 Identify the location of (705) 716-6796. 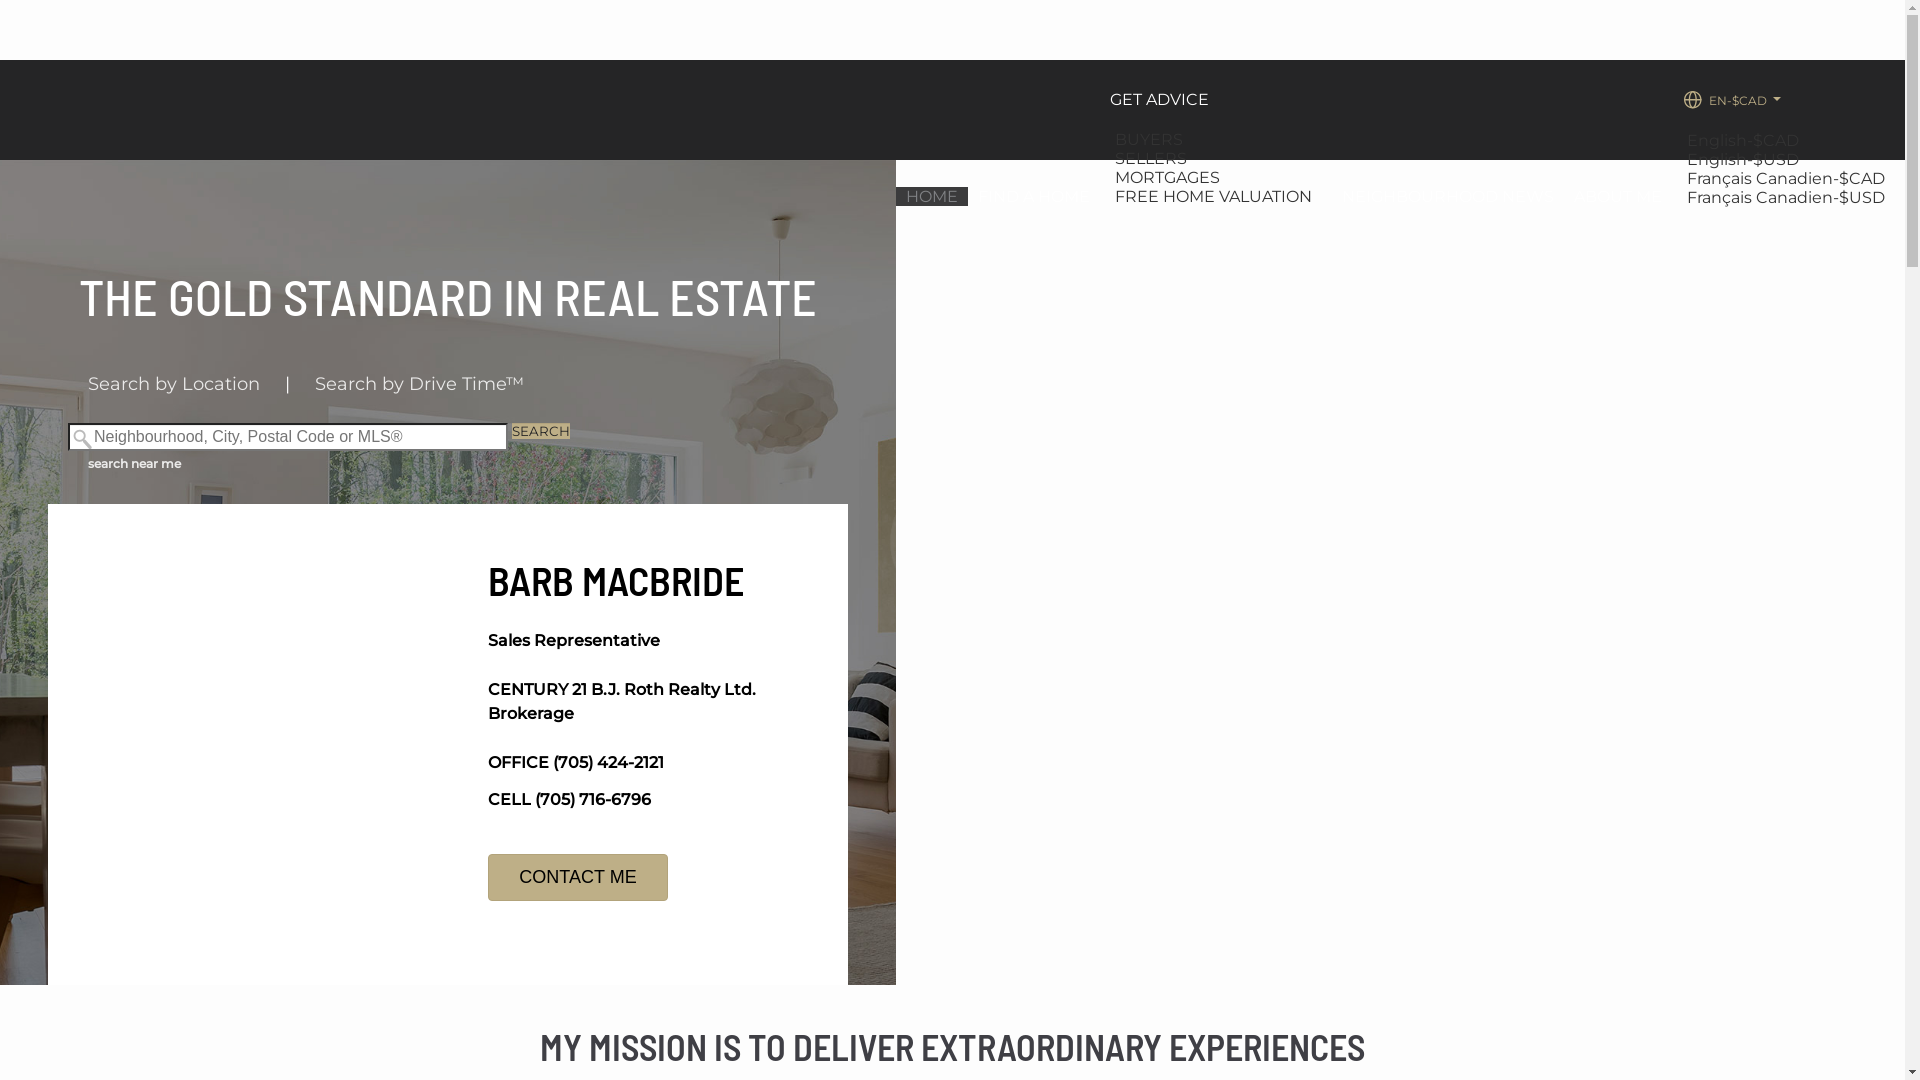
(593, 800).